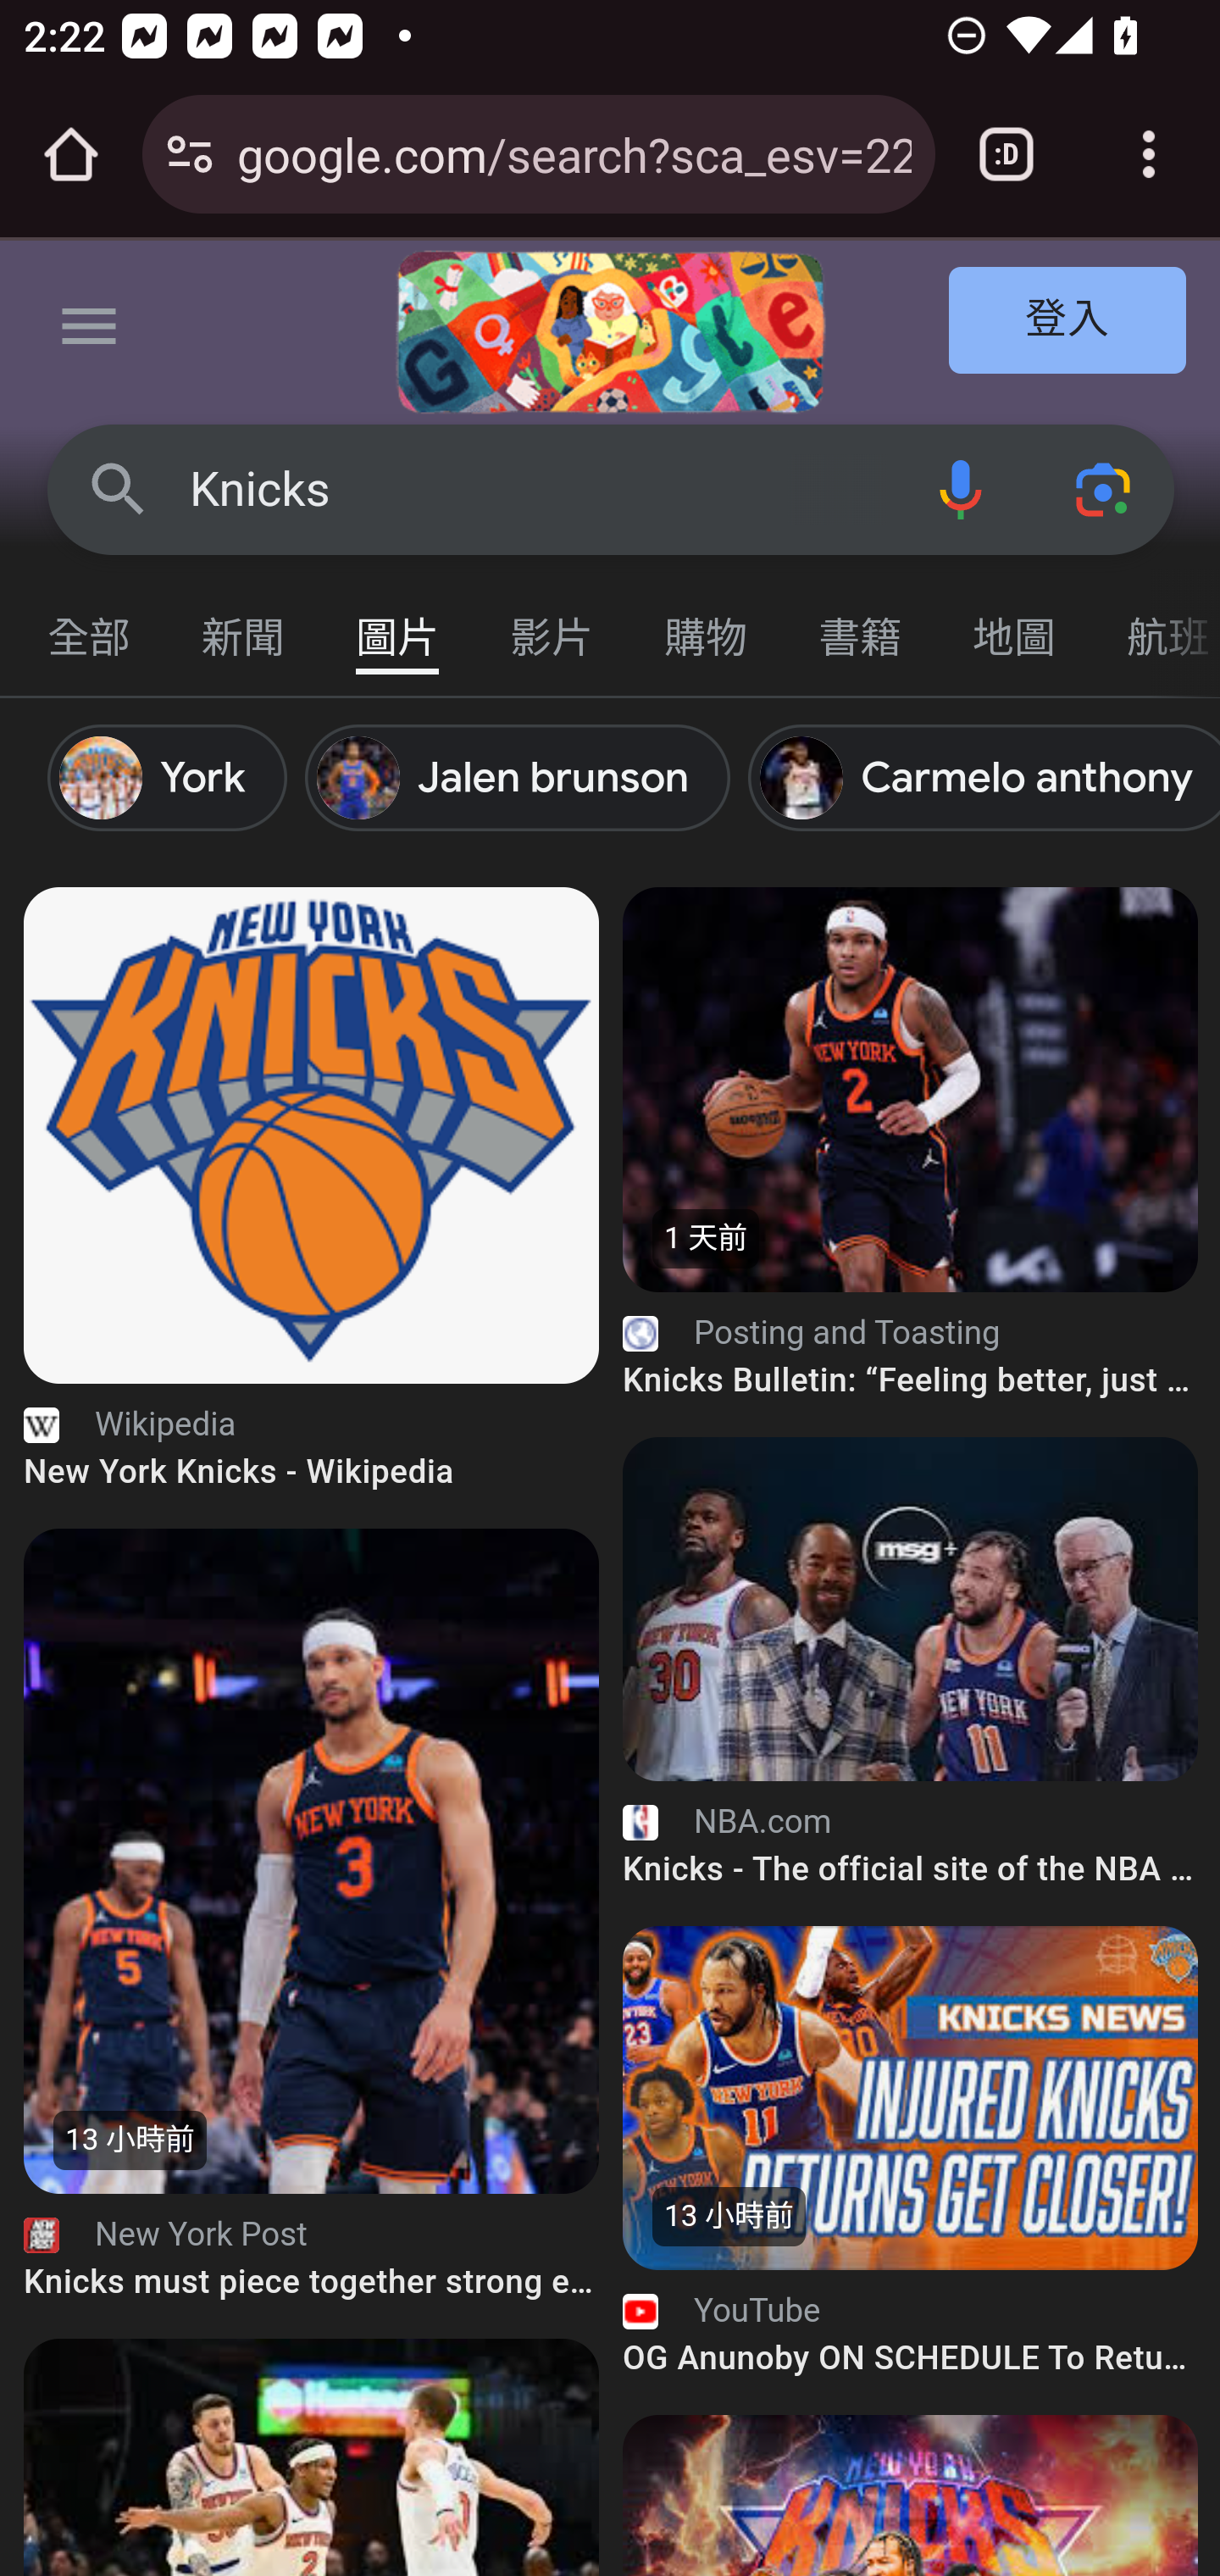 This screenshot has width=1220, height=2576. What do you see at coordinates (90, 622) in the screenshot?
I see `全部` at bounding box center [90, 622].